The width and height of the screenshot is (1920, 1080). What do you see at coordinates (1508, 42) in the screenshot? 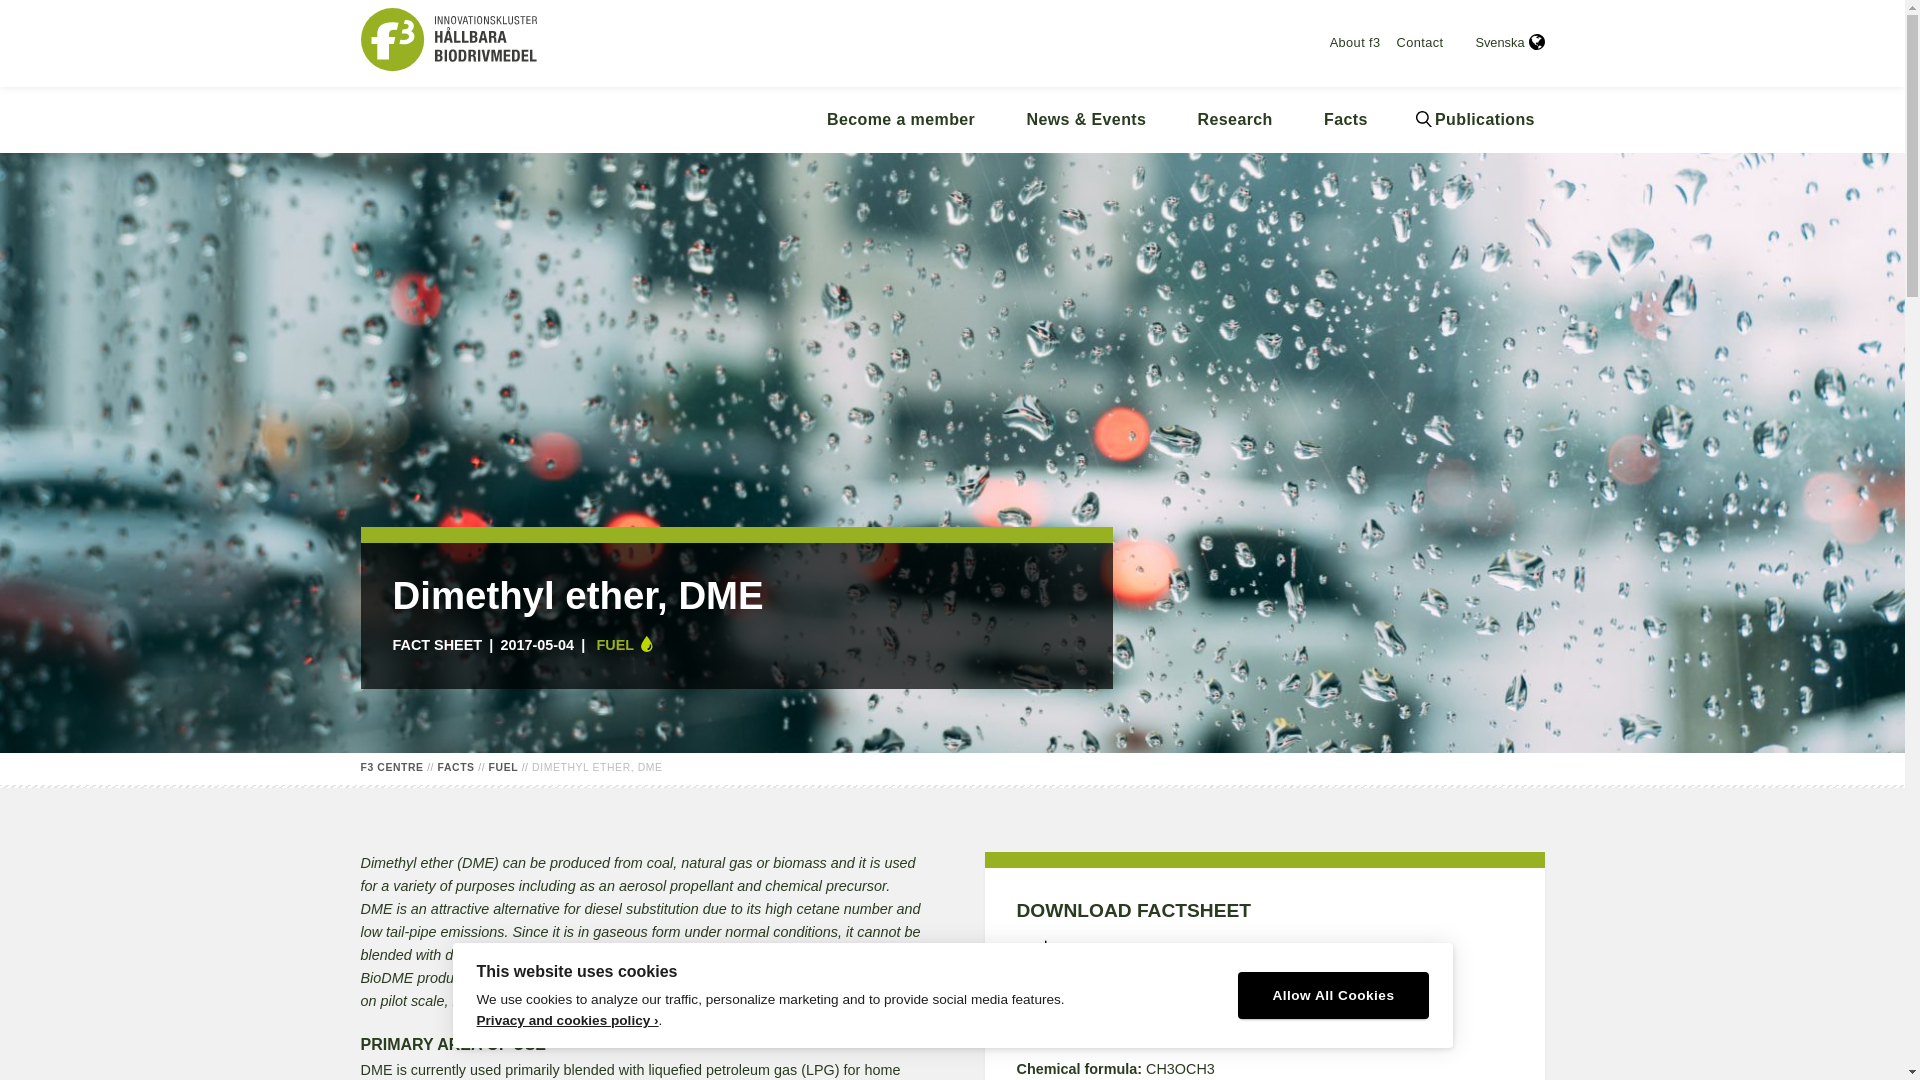
I see `Svenska` at bounding box center [1508, 42].